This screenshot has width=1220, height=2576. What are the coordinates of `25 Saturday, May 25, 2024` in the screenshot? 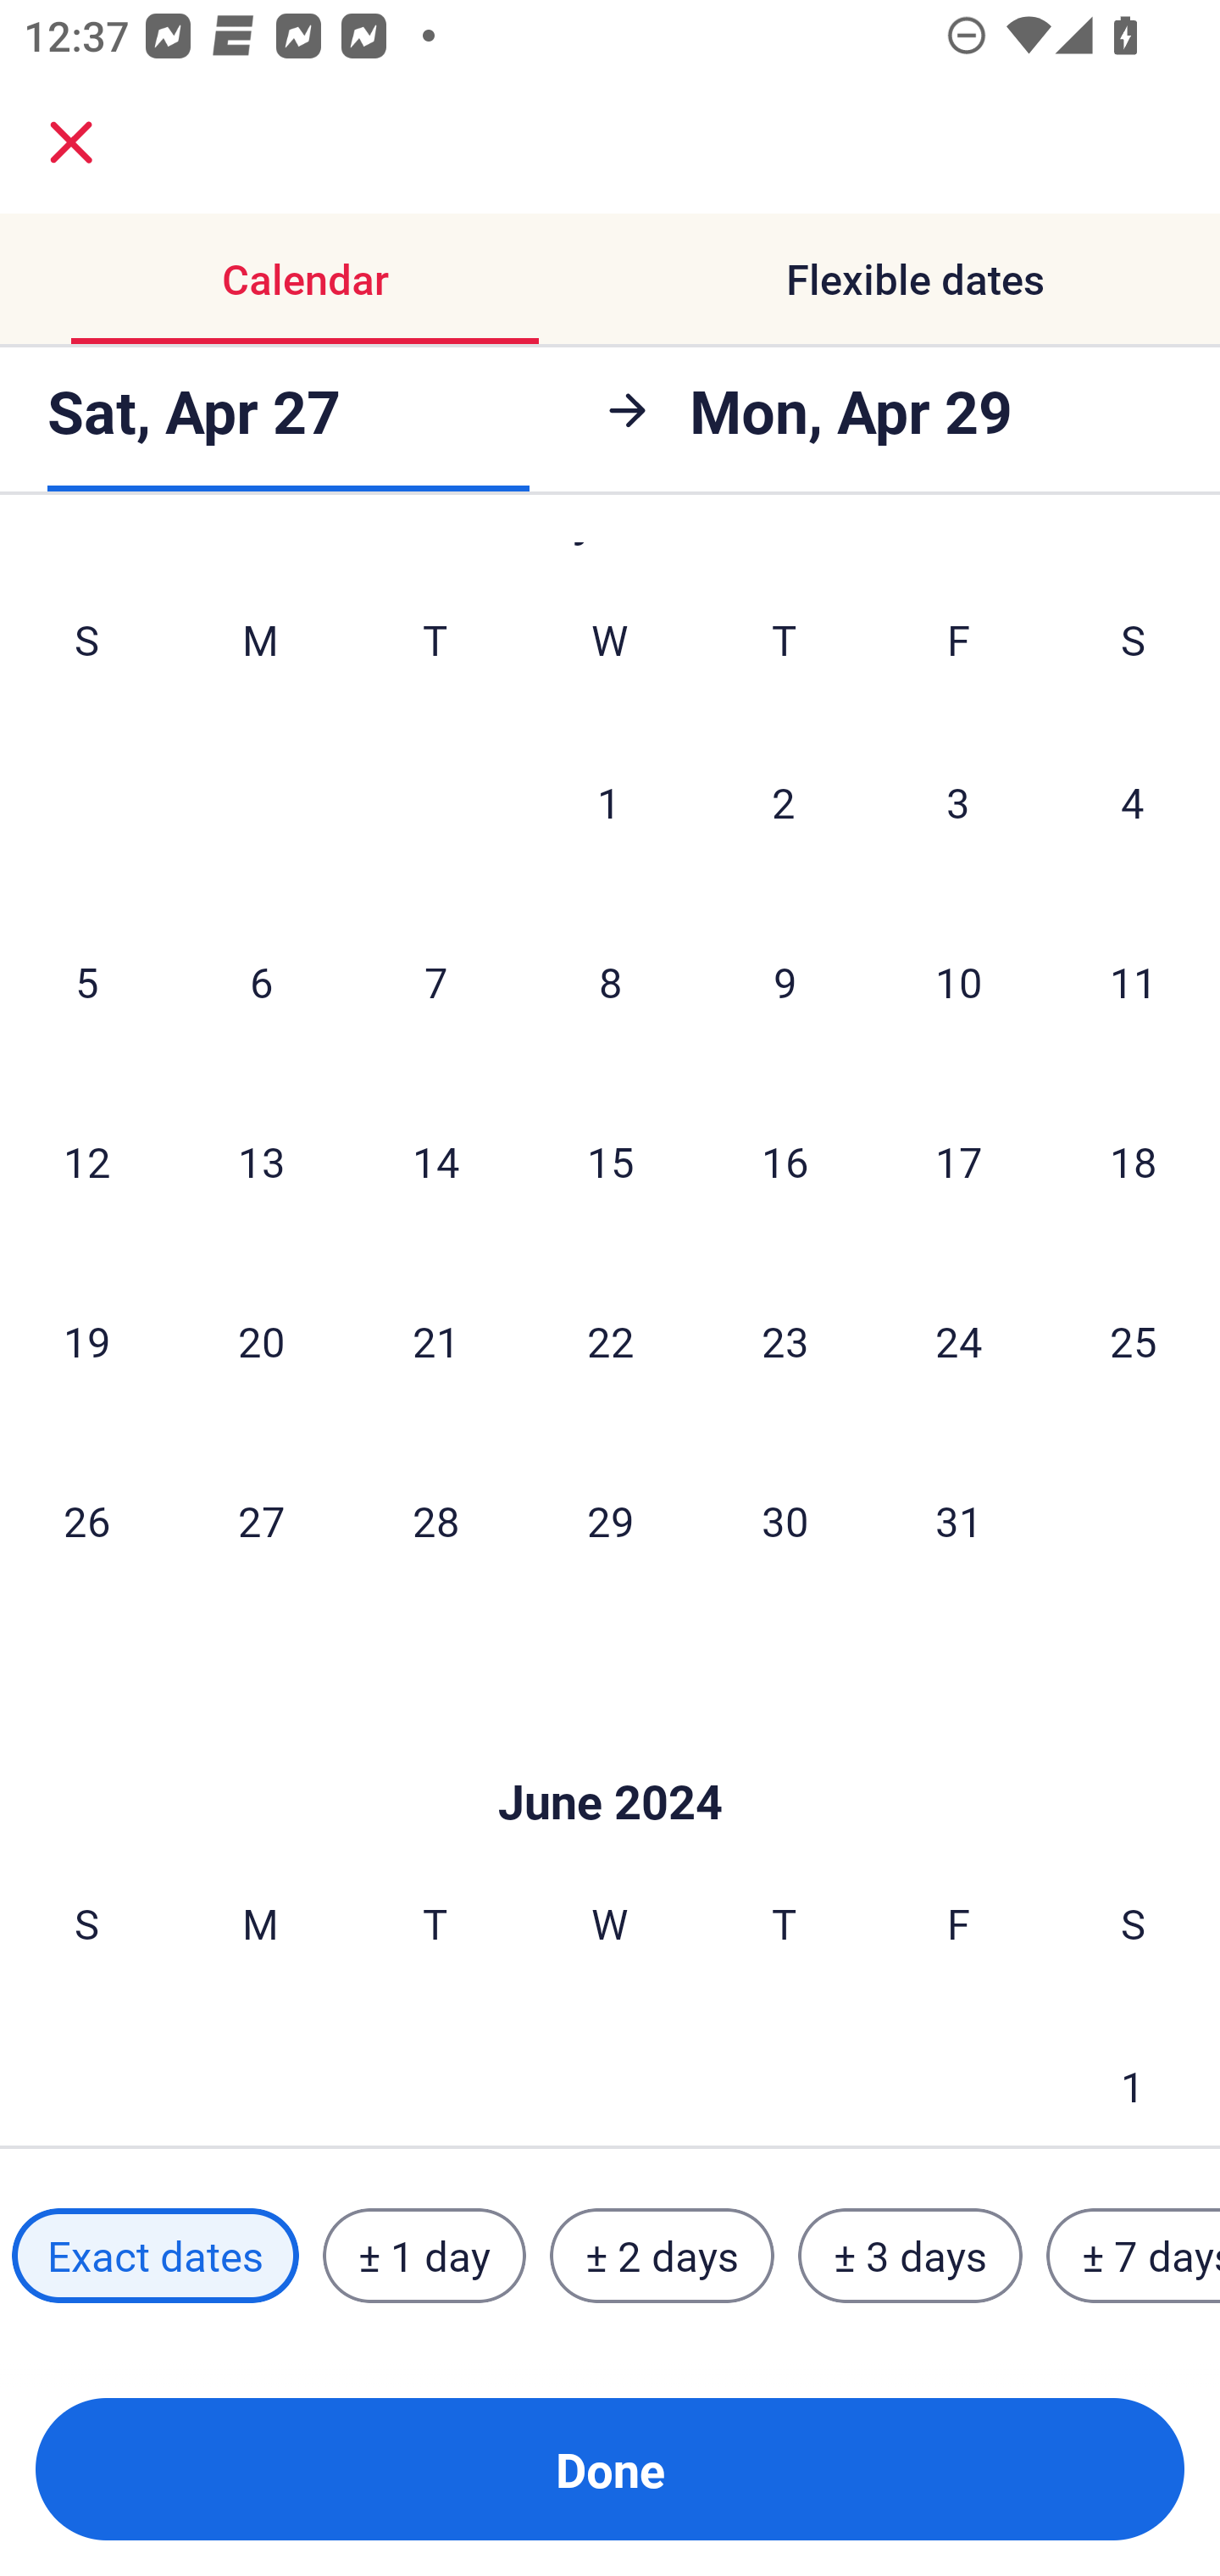 It's located at (1134, 1341).